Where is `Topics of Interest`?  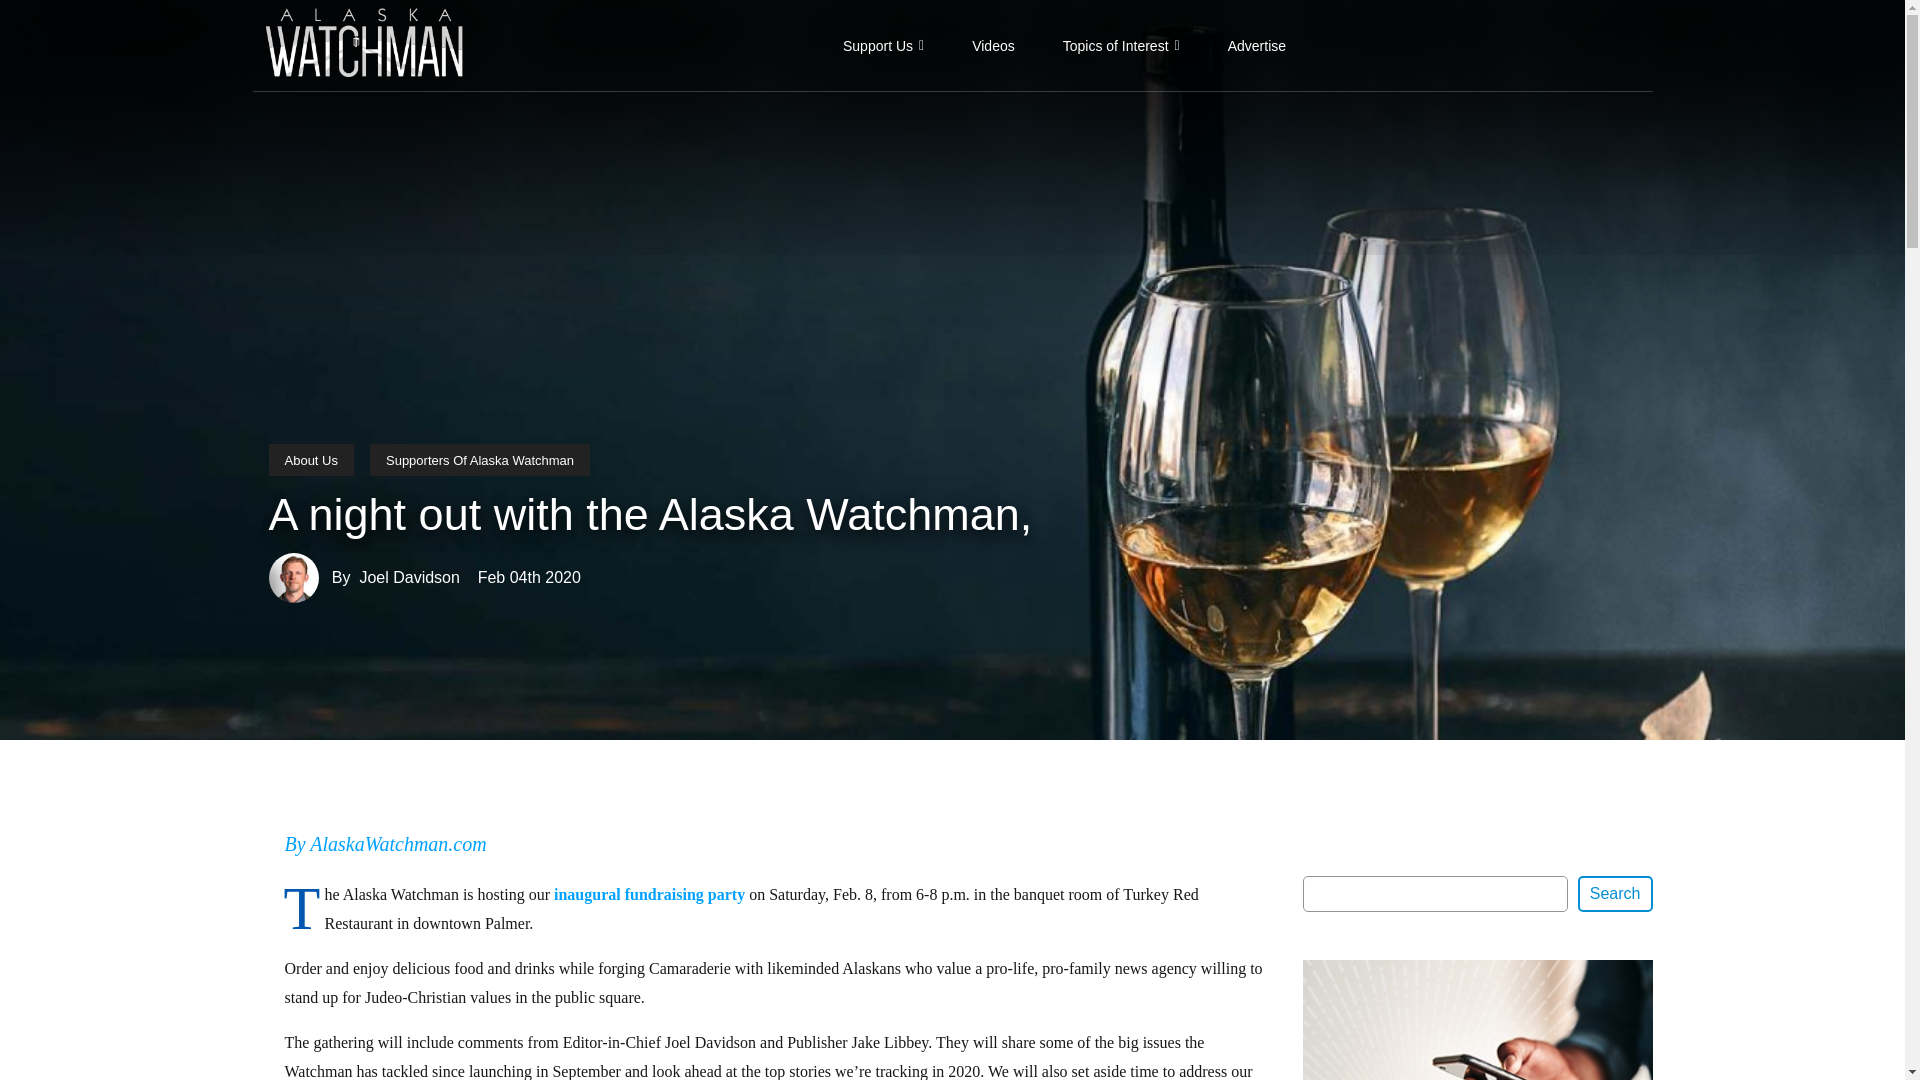 Topics of Interest is located at coordinates (1121, 45).